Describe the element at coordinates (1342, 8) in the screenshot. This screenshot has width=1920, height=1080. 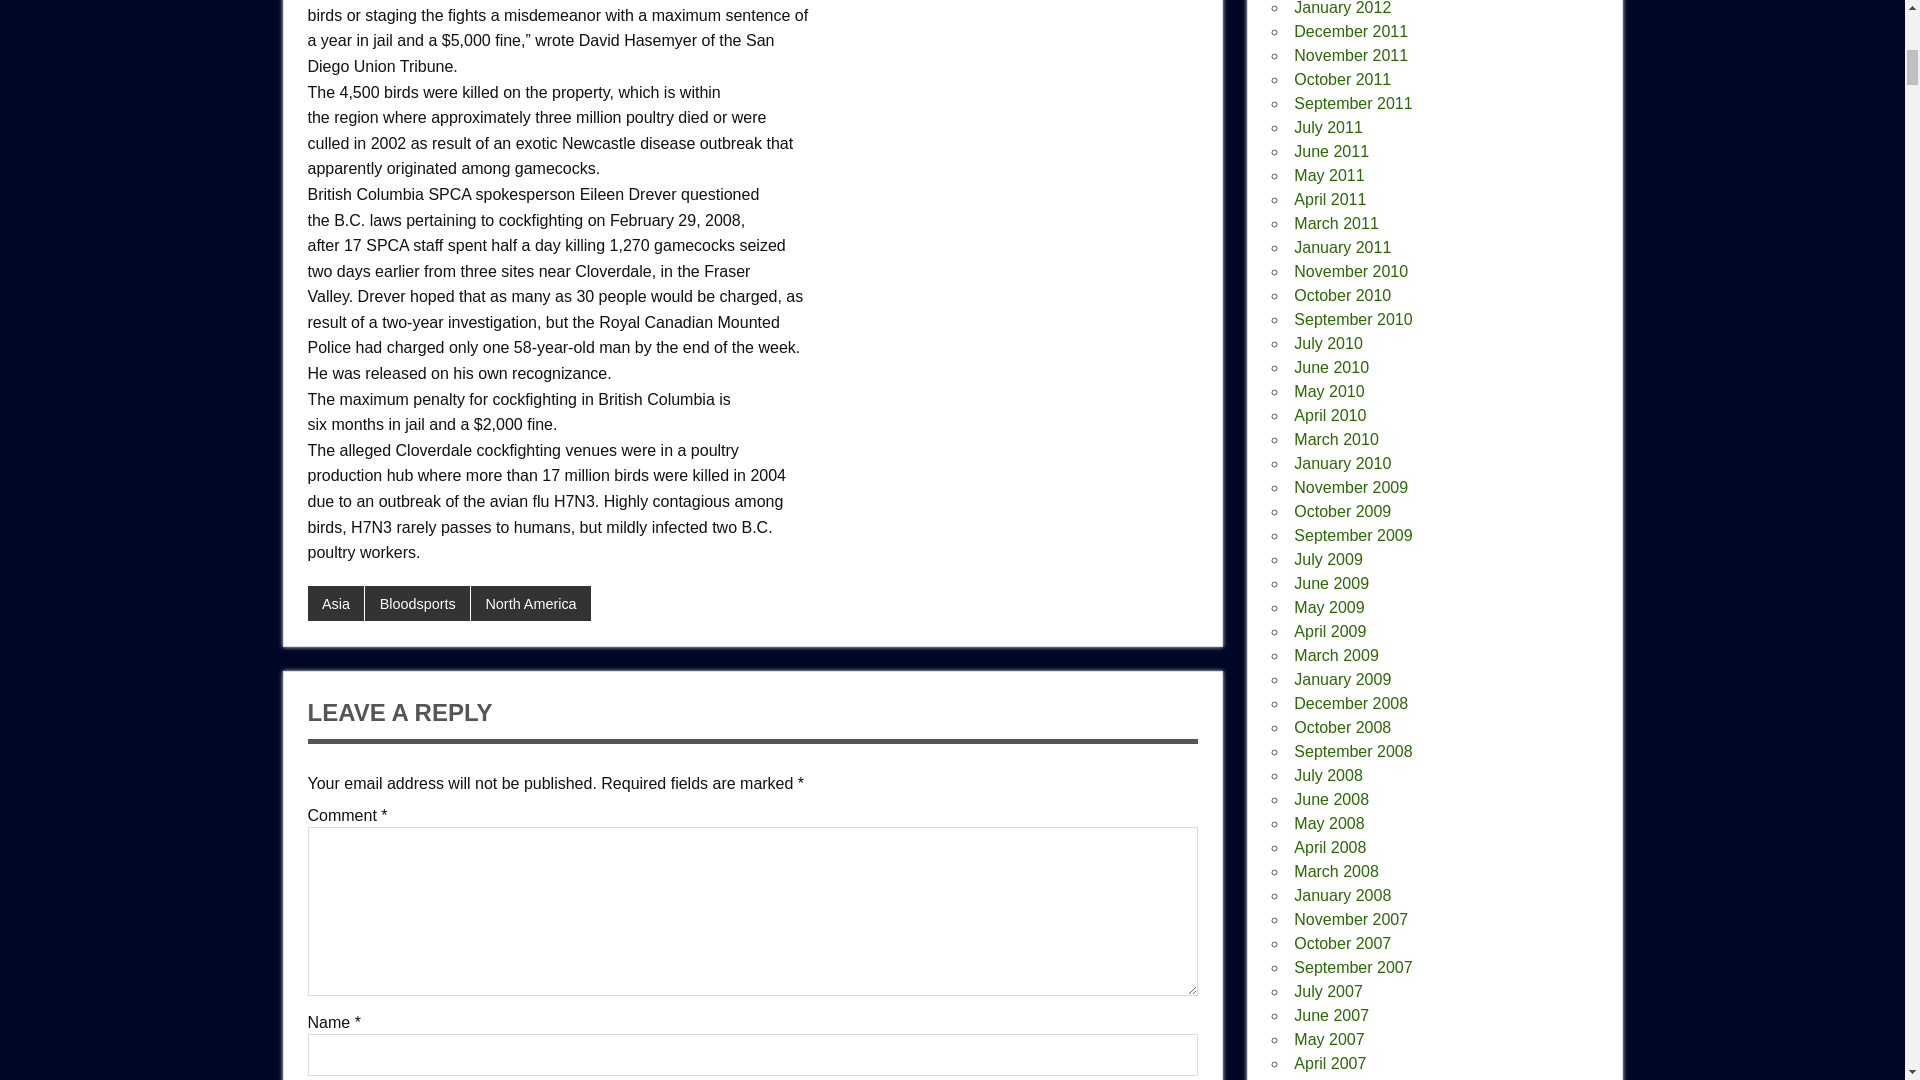
I see `January 2012` at that location.